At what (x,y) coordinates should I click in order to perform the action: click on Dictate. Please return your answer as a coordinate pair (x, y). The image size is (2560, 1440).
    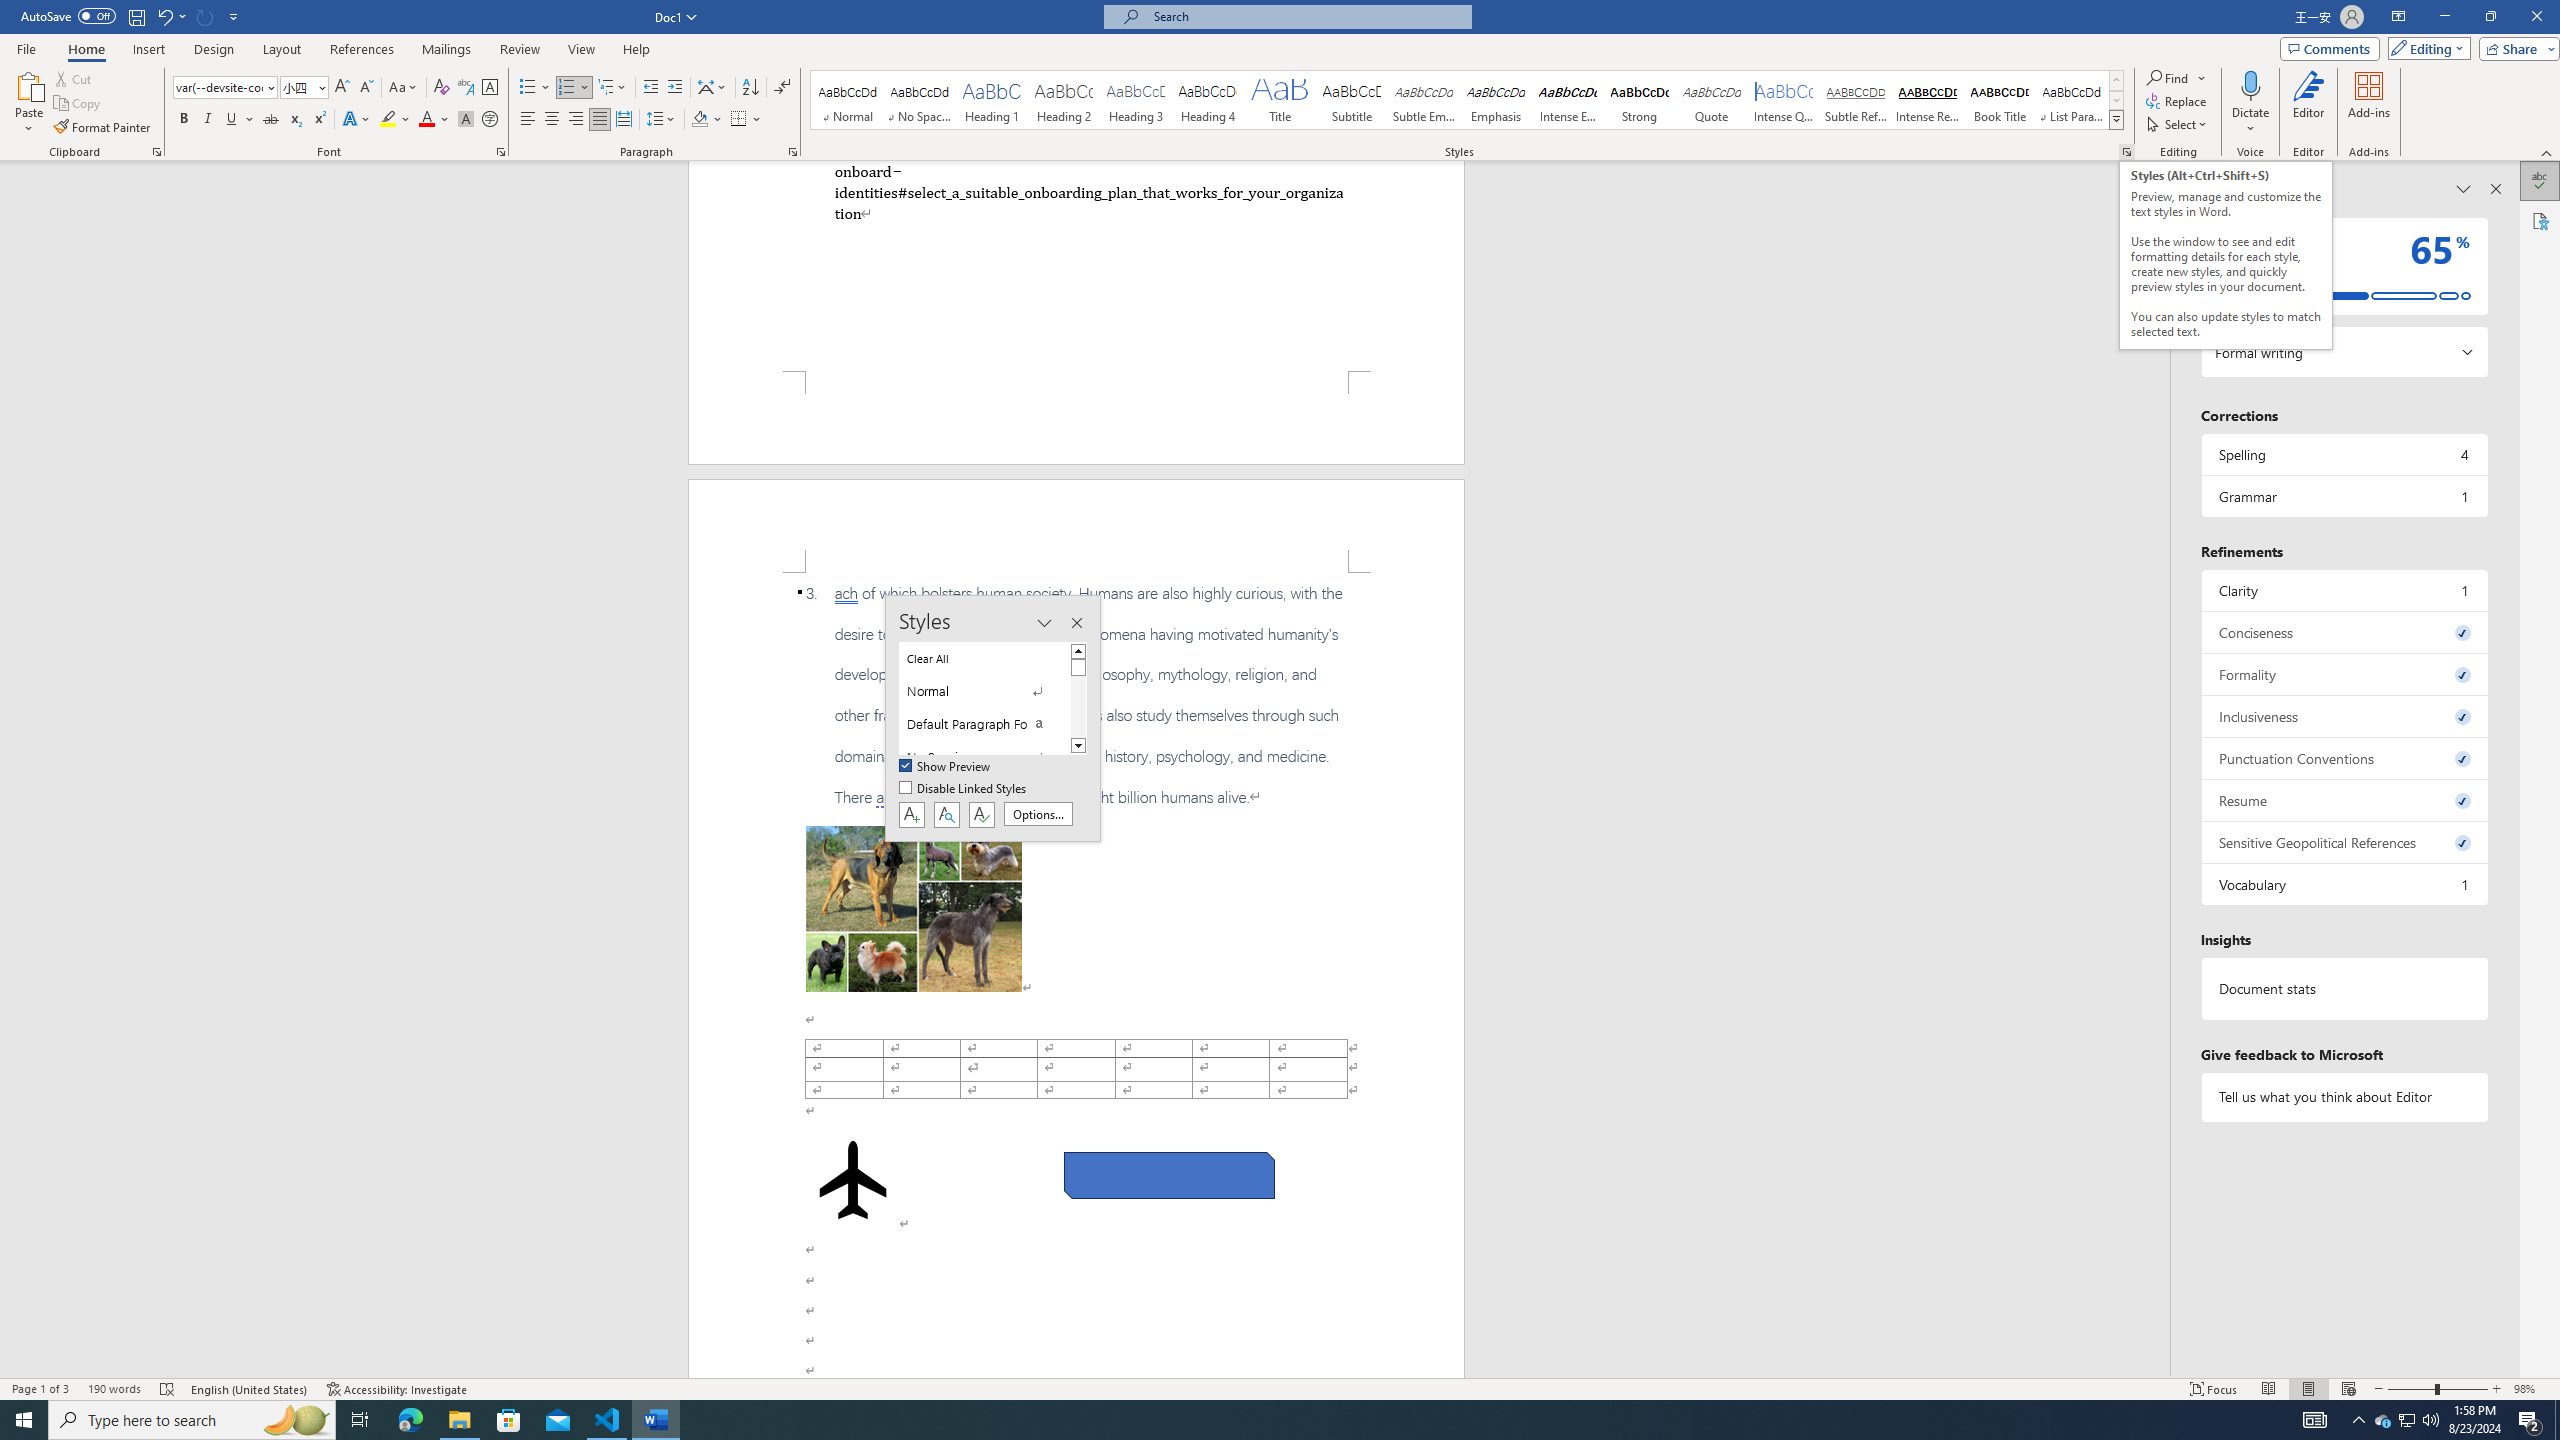
    Looking at the image, I should click on (2251, 103).